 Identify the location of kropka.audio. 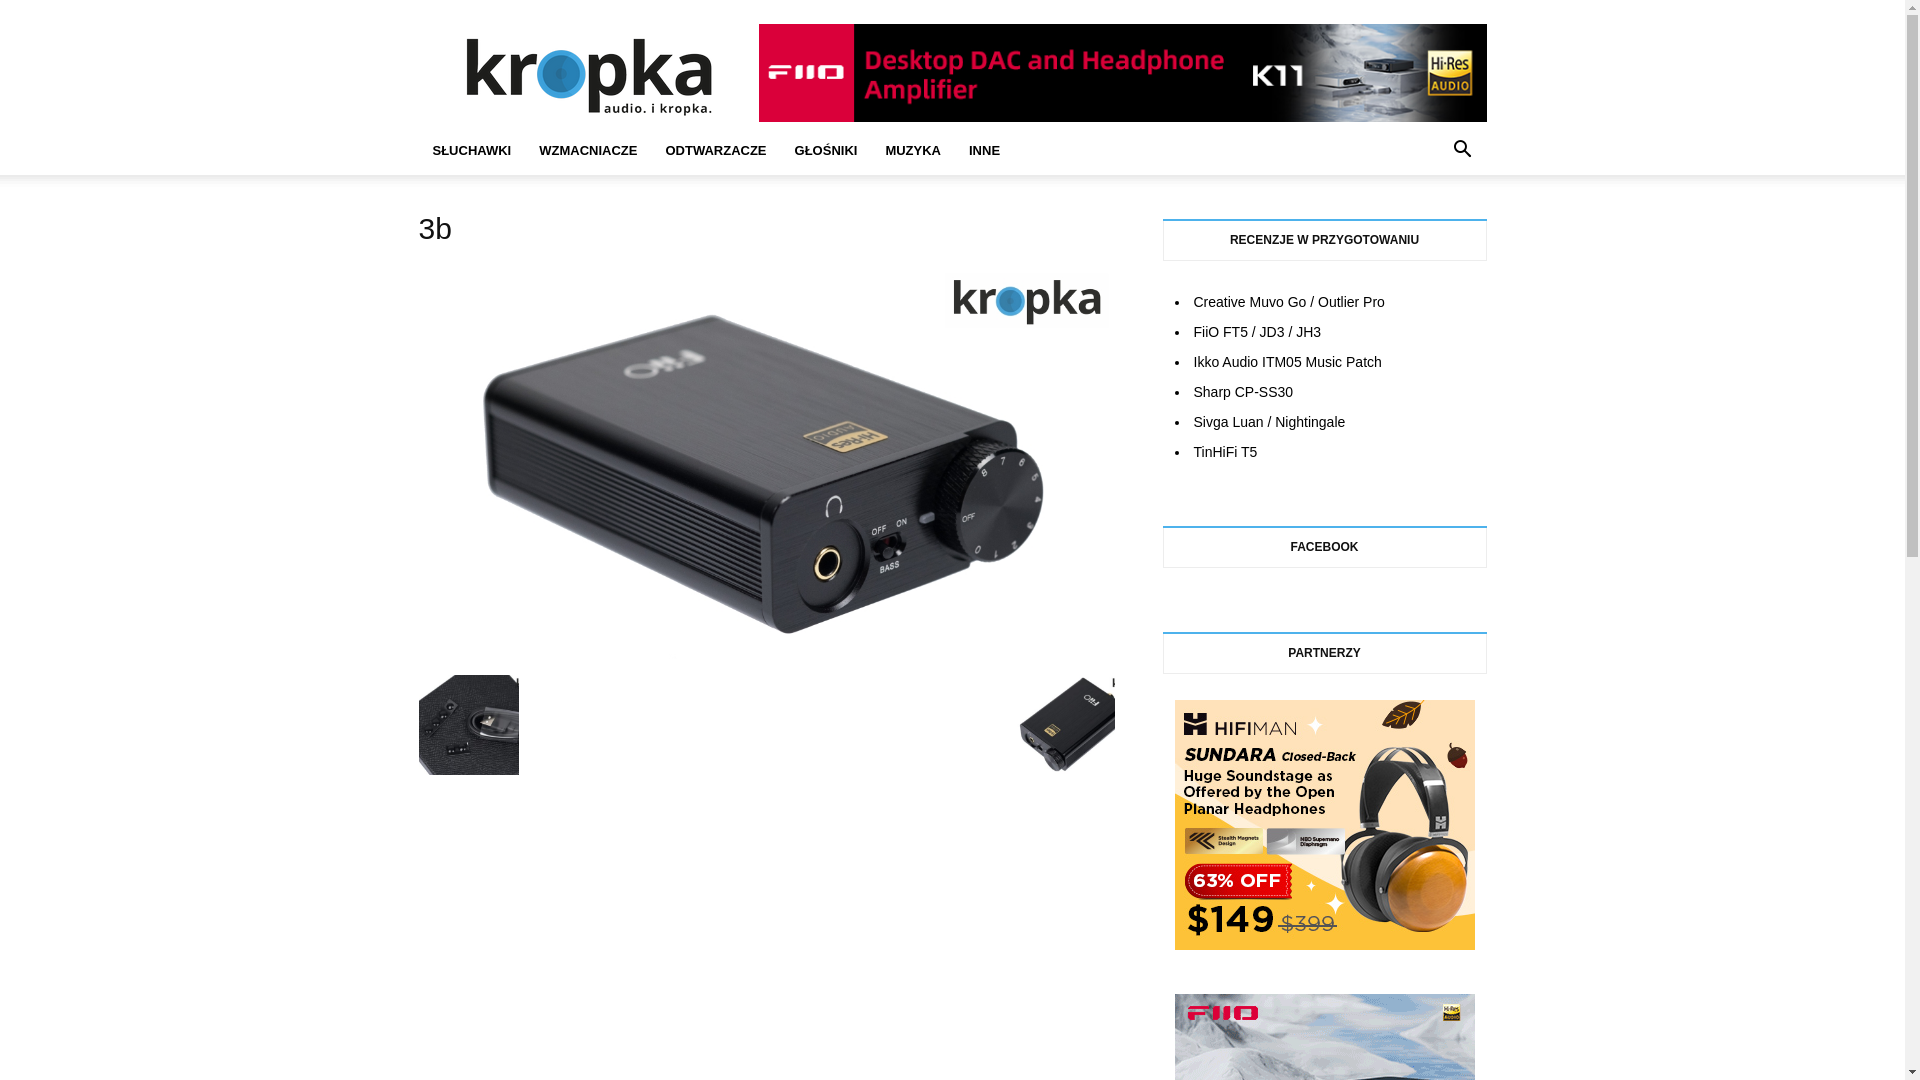
(588, 73).